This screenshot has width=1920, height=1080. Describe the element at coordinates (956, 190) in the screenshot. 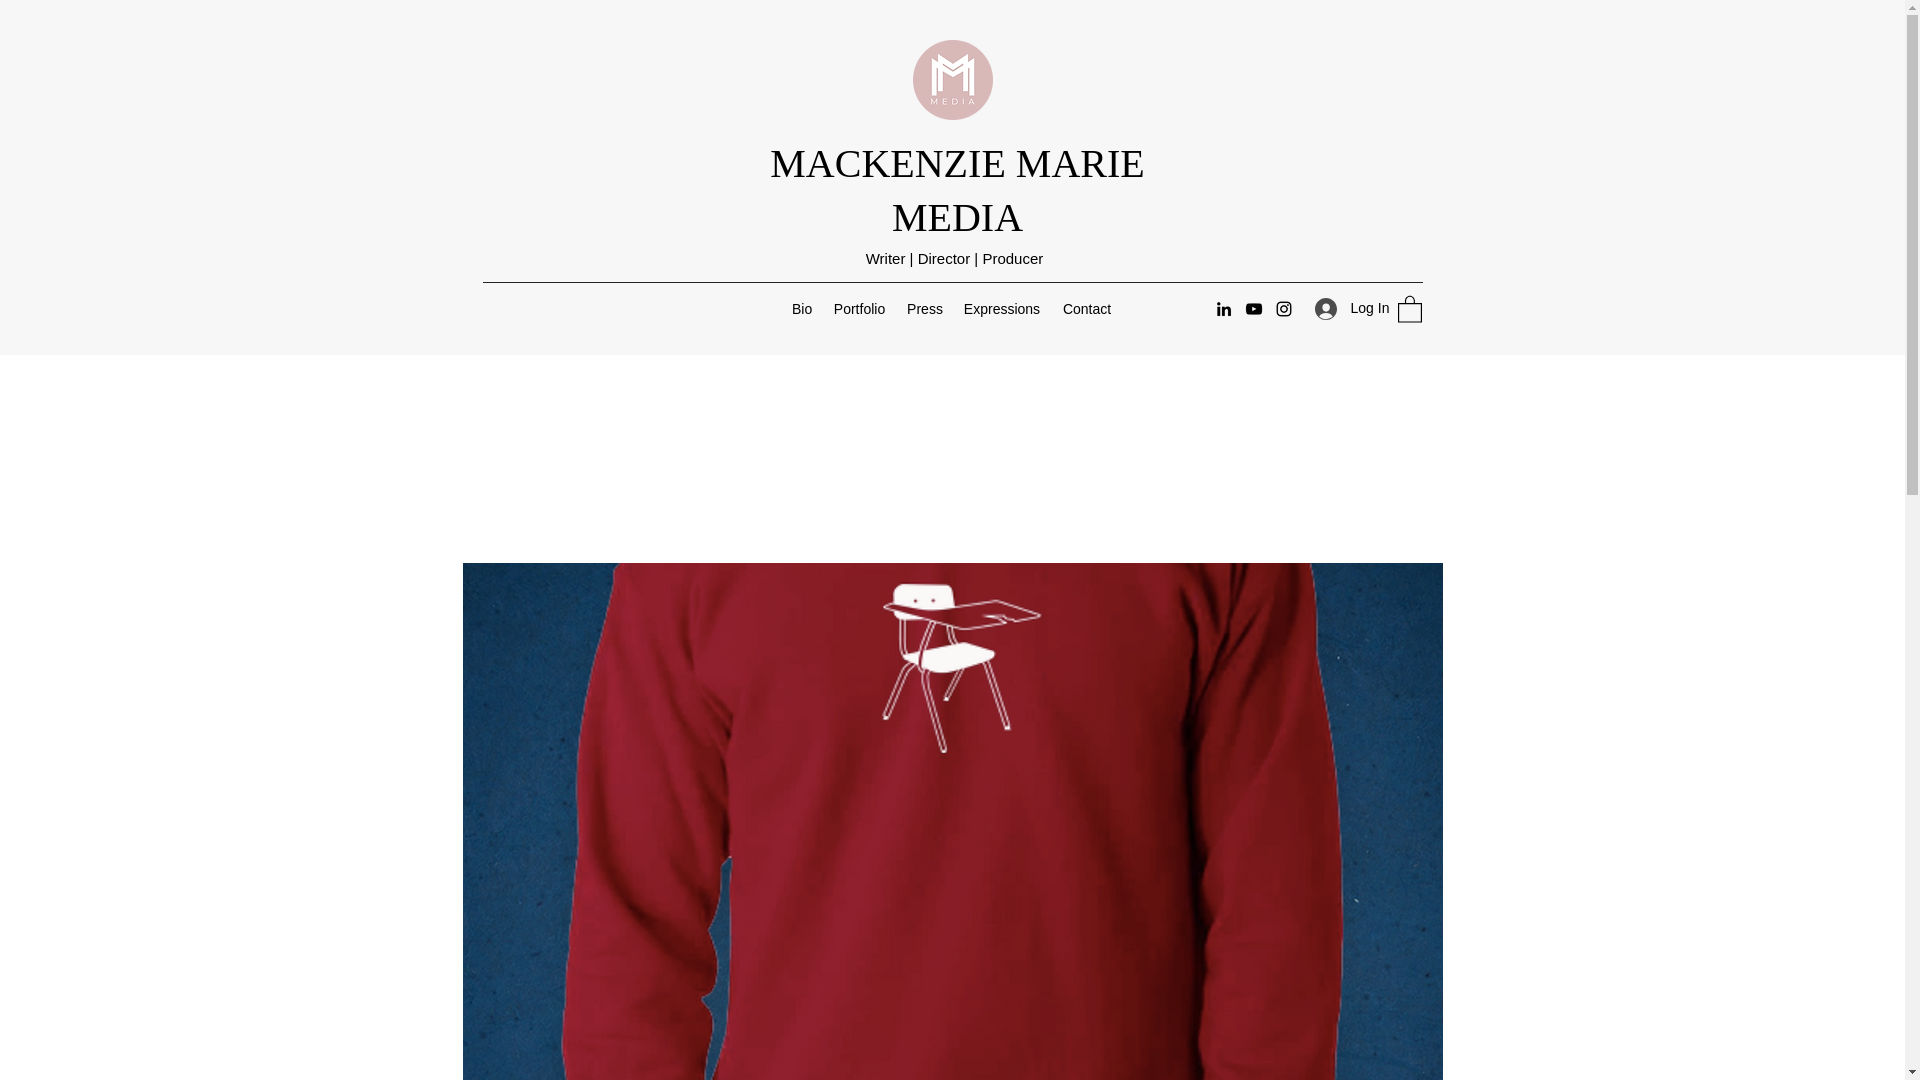

I see `MACKENZIE MARIE MEDIA` at that location.